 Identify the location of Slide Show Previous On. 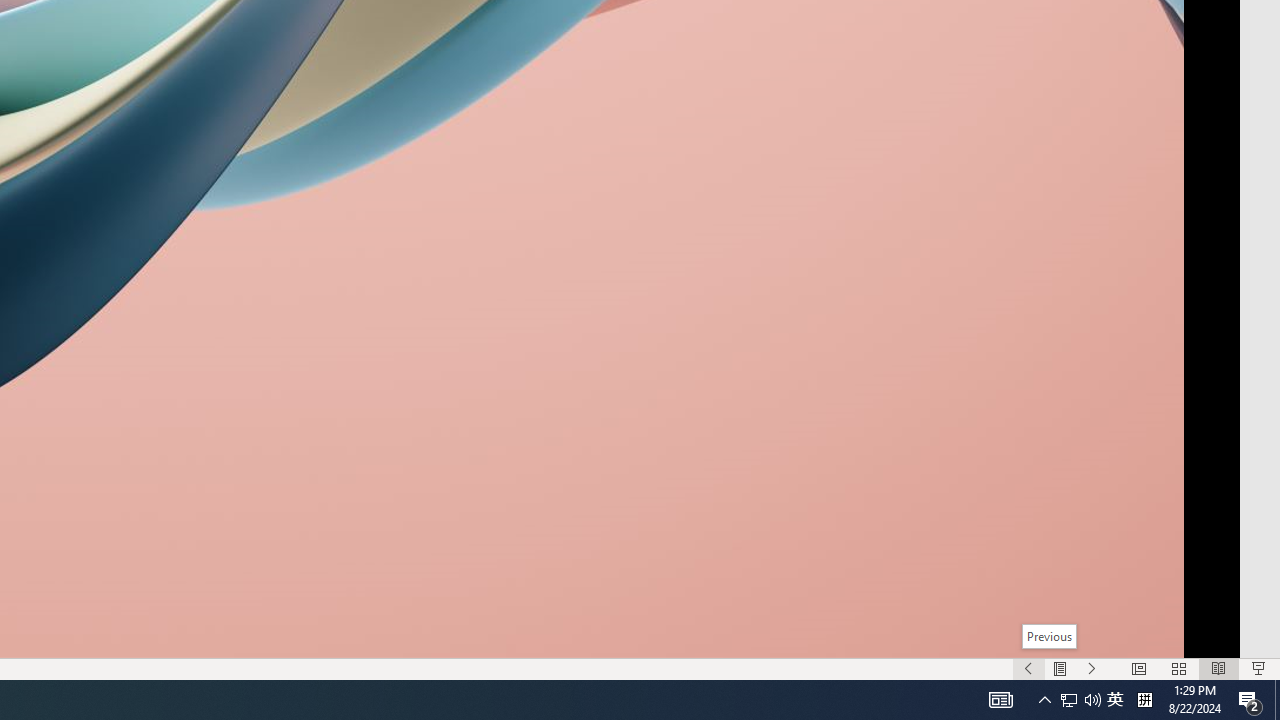
(1028, 668).